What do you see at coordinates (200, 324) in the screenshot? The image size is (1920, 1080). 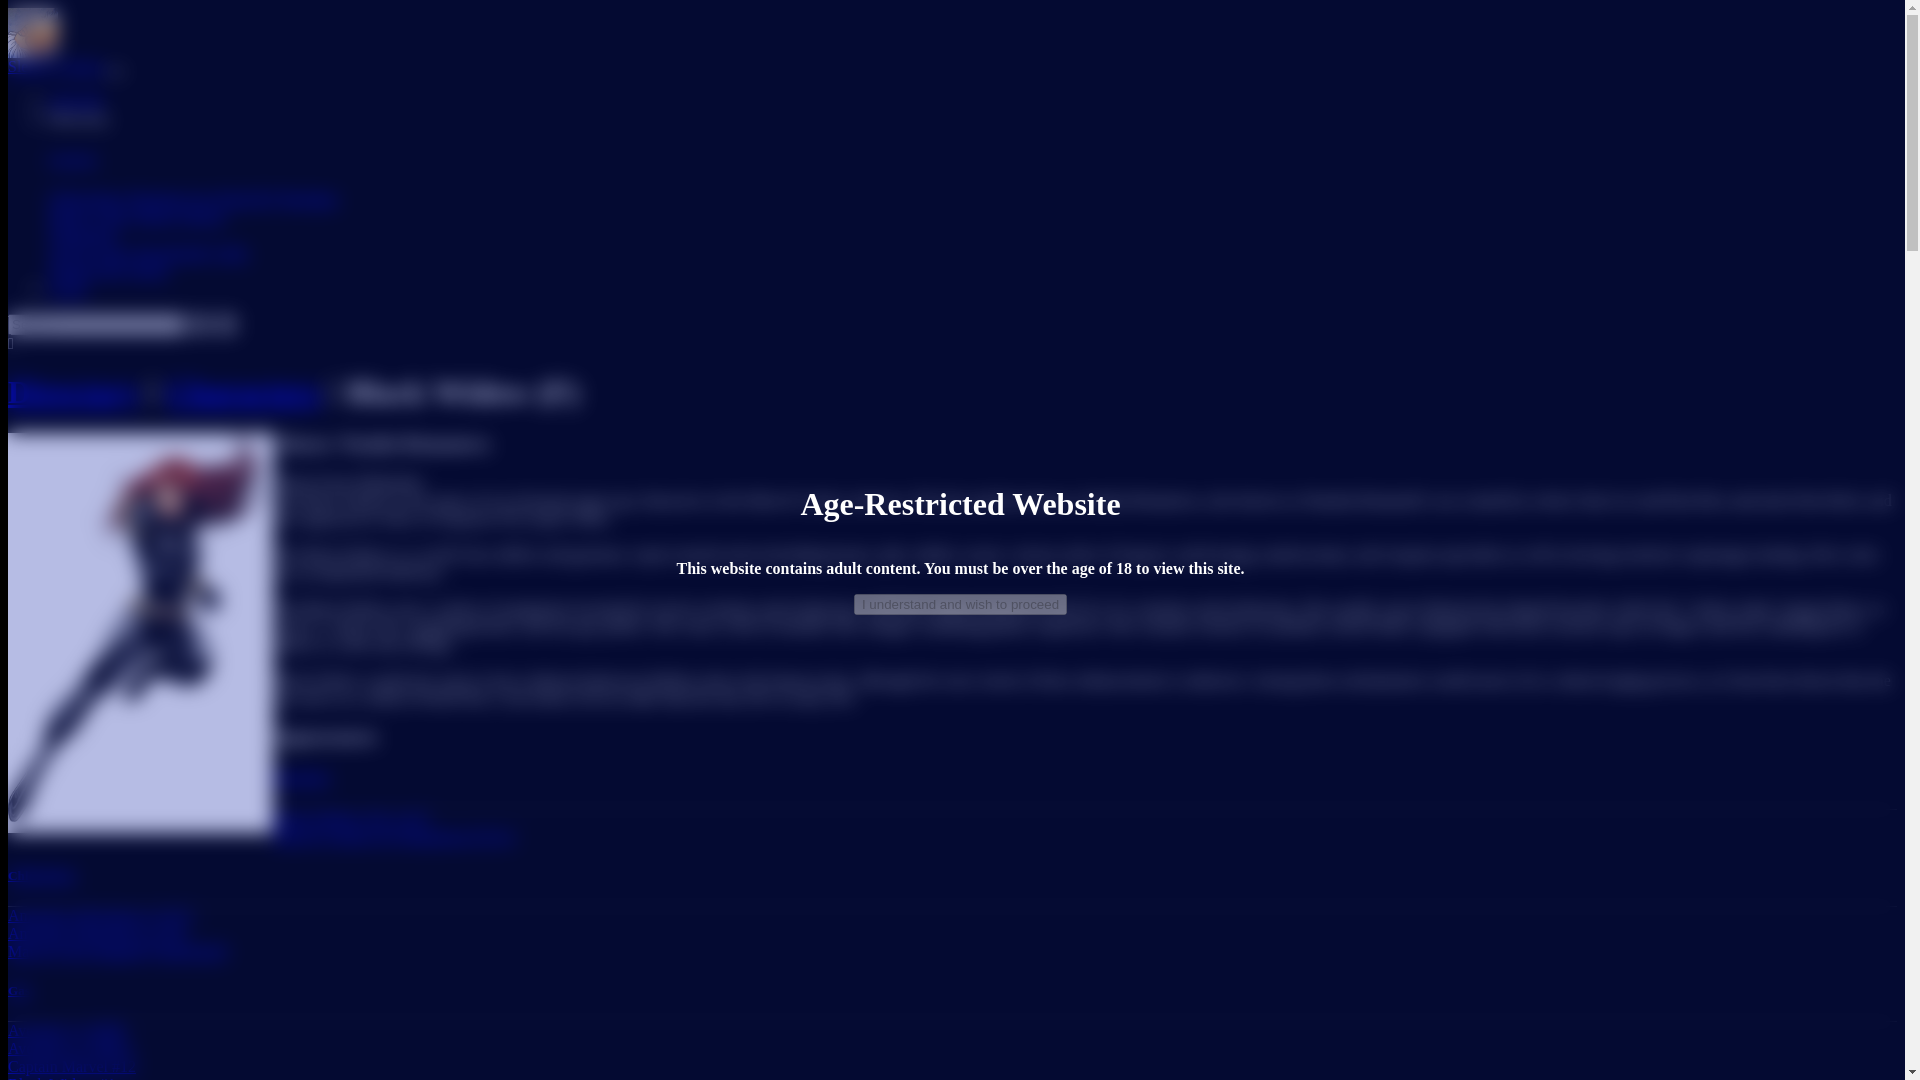 I see `Search` at bounding box center [200, 324].